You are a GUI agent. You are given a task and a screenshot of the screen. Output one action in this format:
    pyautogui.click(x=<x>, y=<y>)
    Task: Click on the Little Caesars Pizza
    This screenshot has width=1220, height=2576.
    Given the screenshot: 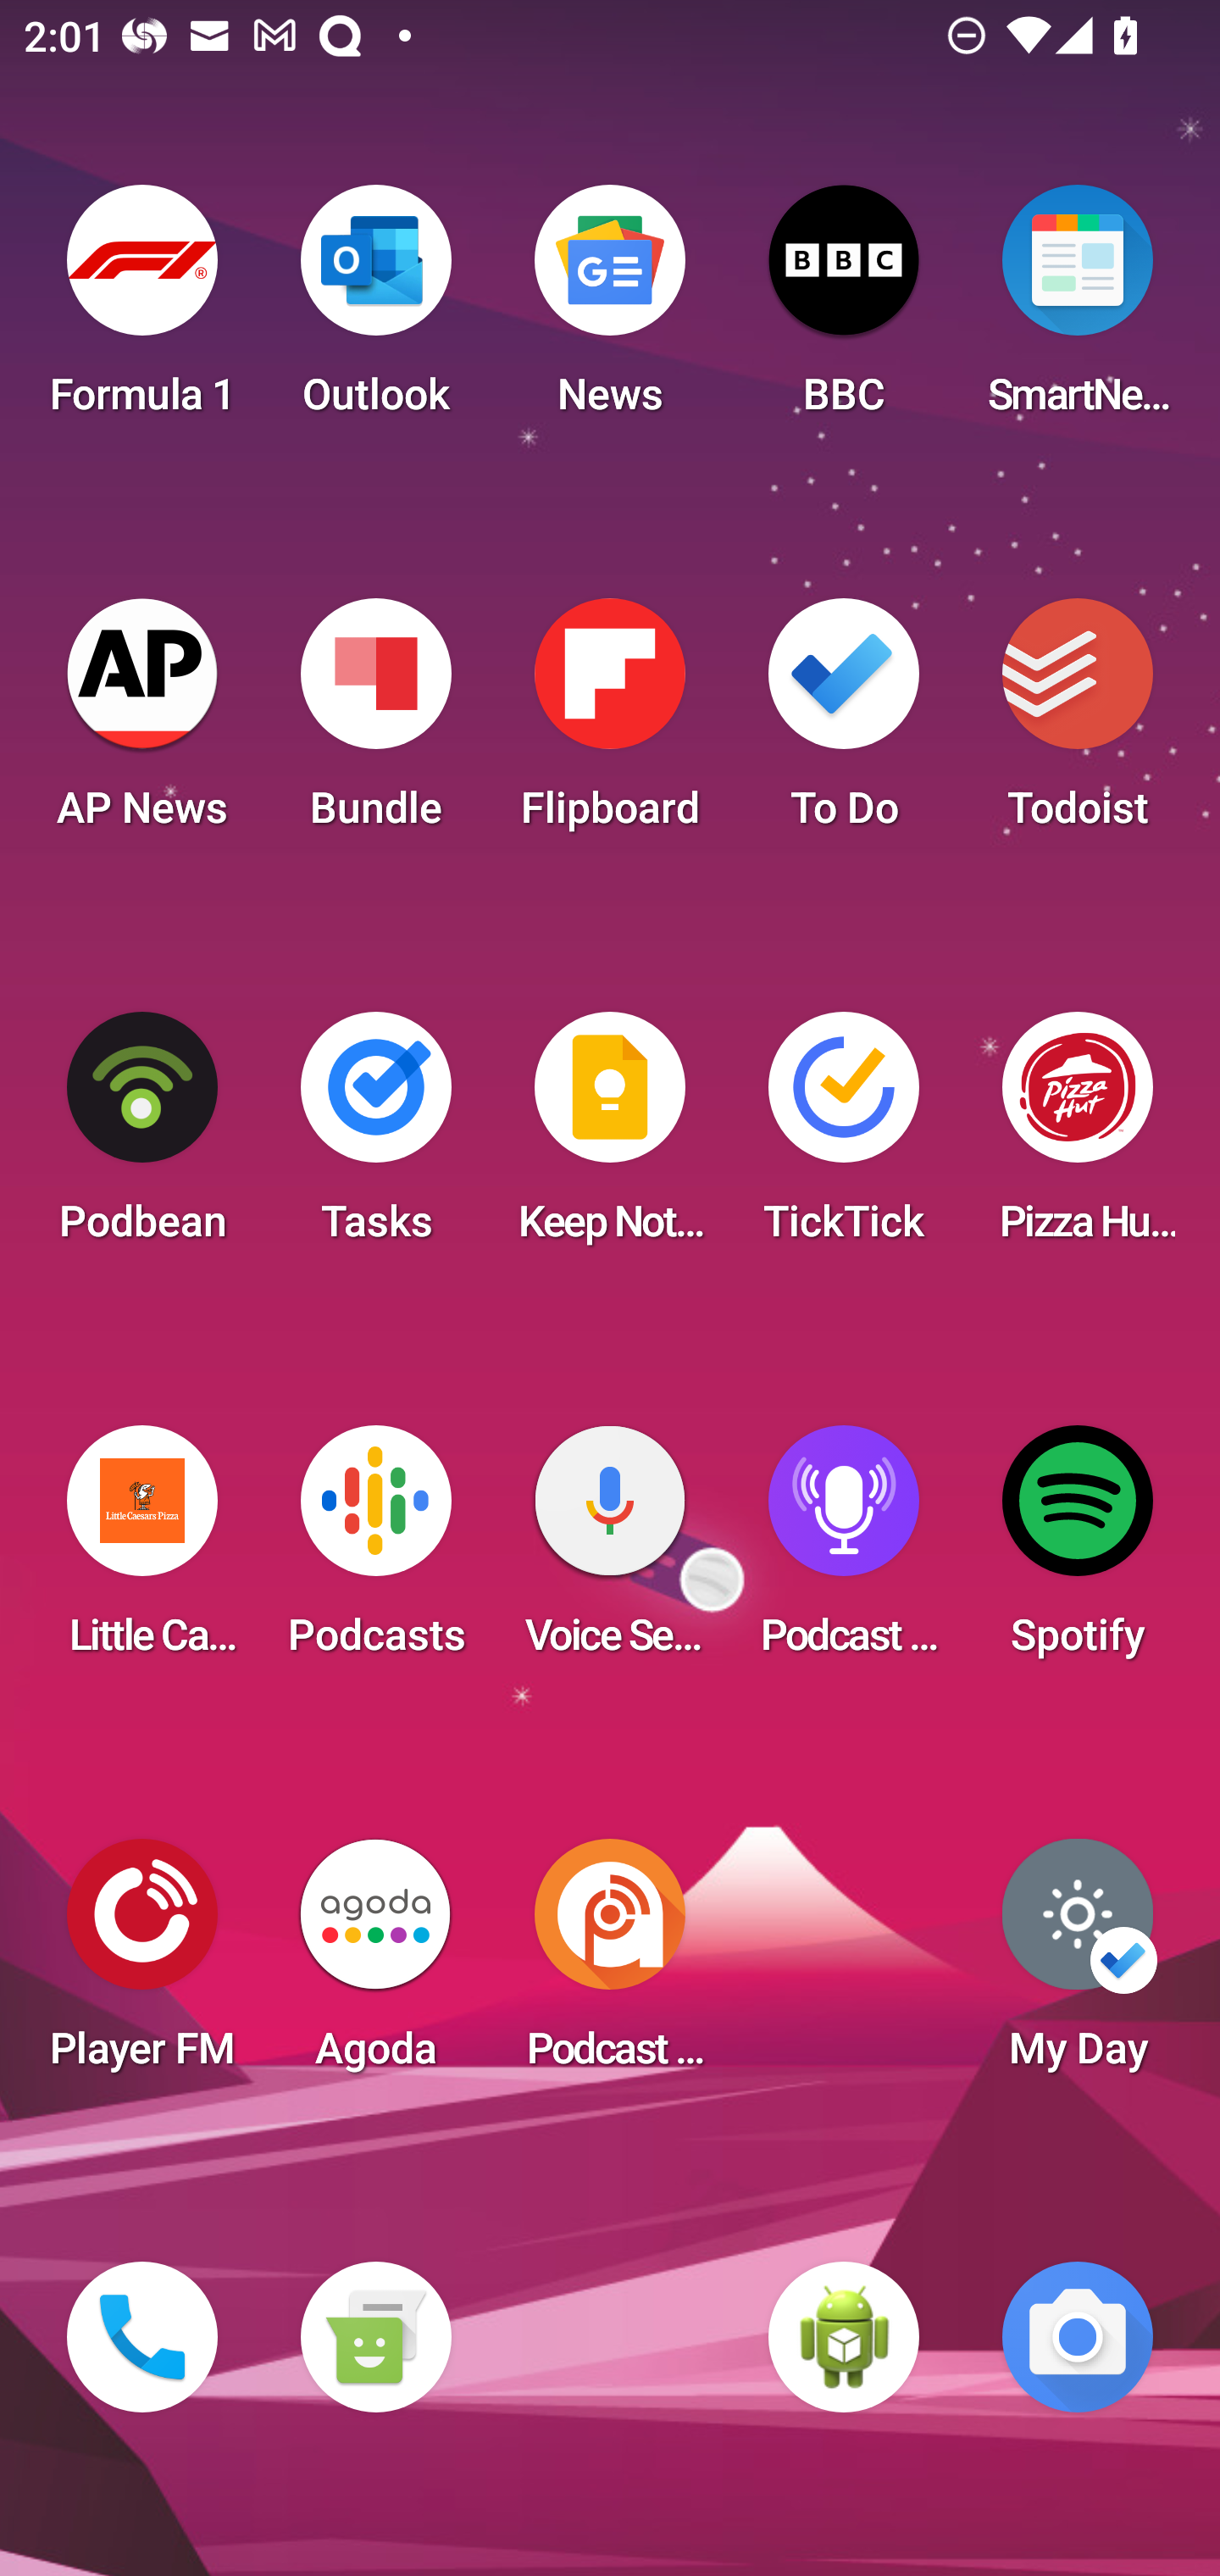 What is the action you would take?
    pyautogui.click(x=142, y=1551)
    